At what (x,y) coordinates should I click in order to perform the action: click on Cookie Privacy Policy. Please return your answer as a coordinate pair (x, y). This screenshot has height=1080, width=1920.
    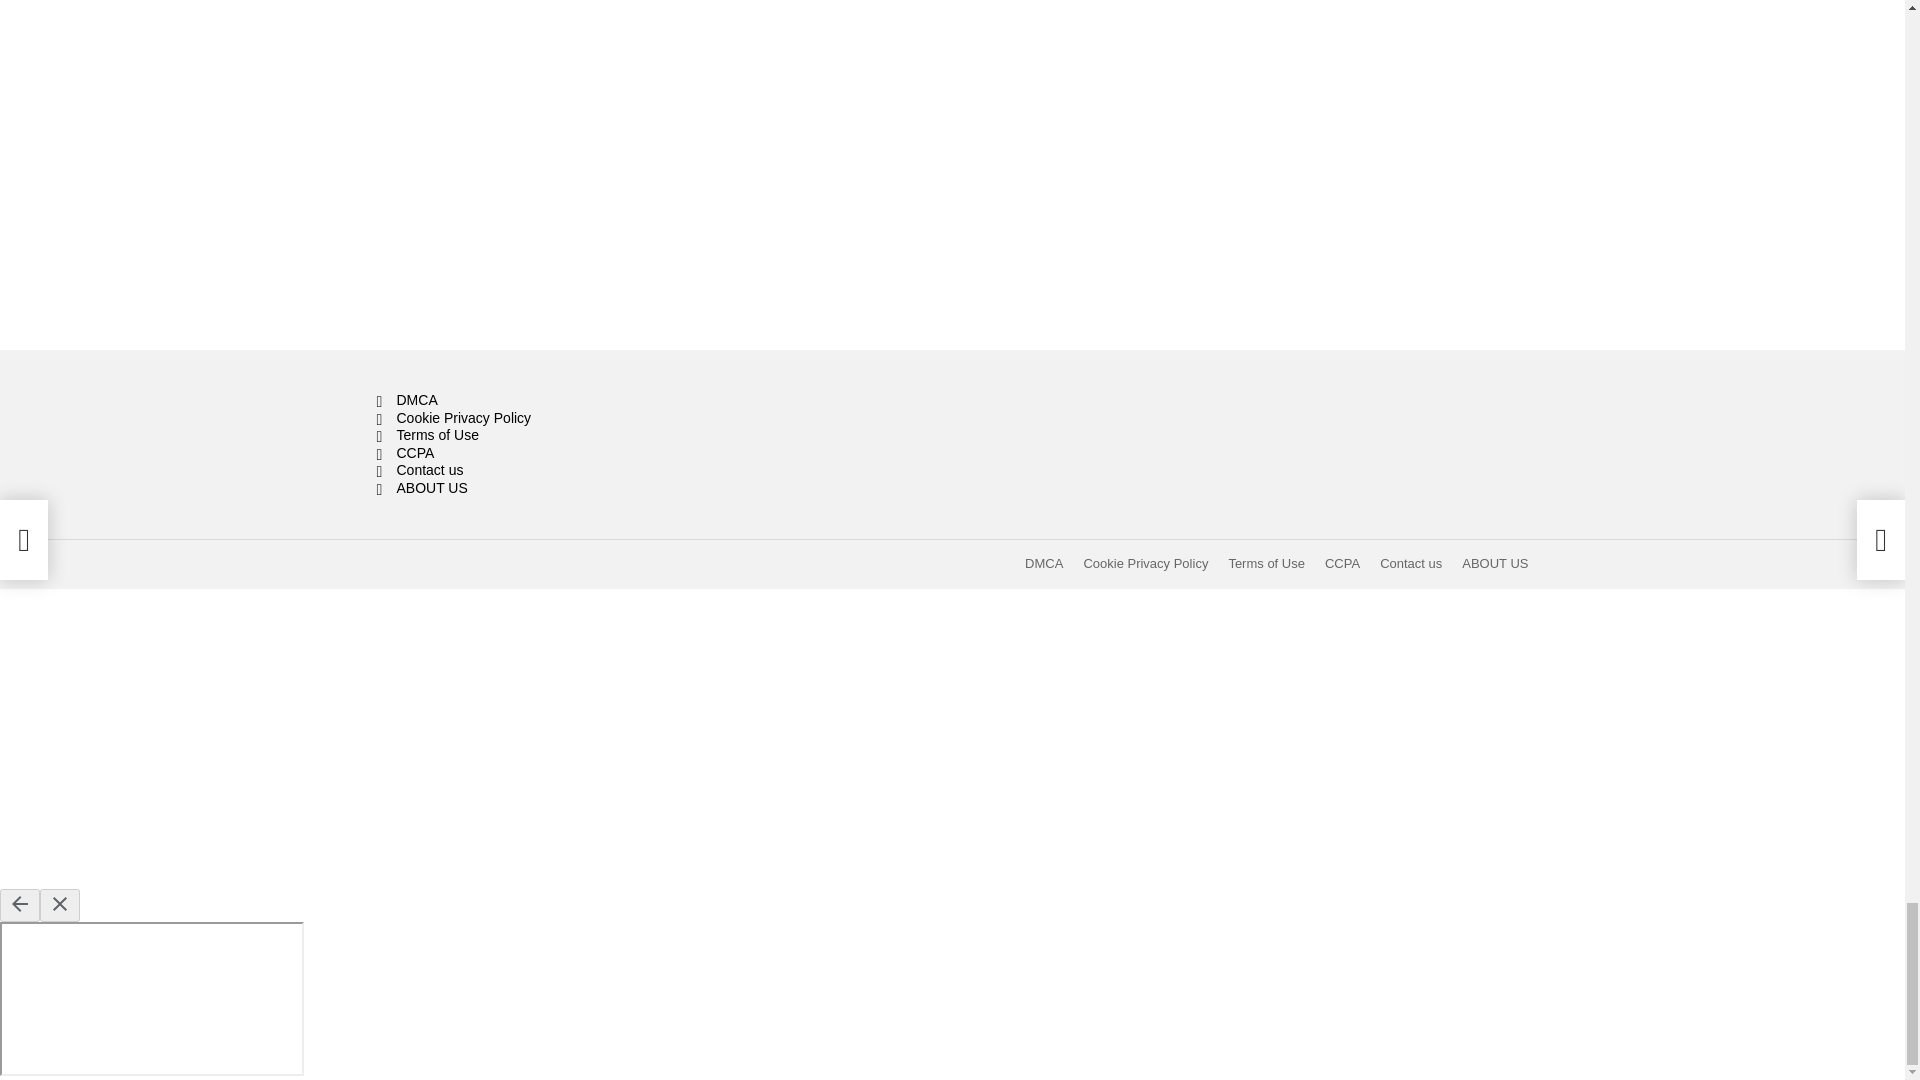
    Looking at the image, I should click on (1145, 564).